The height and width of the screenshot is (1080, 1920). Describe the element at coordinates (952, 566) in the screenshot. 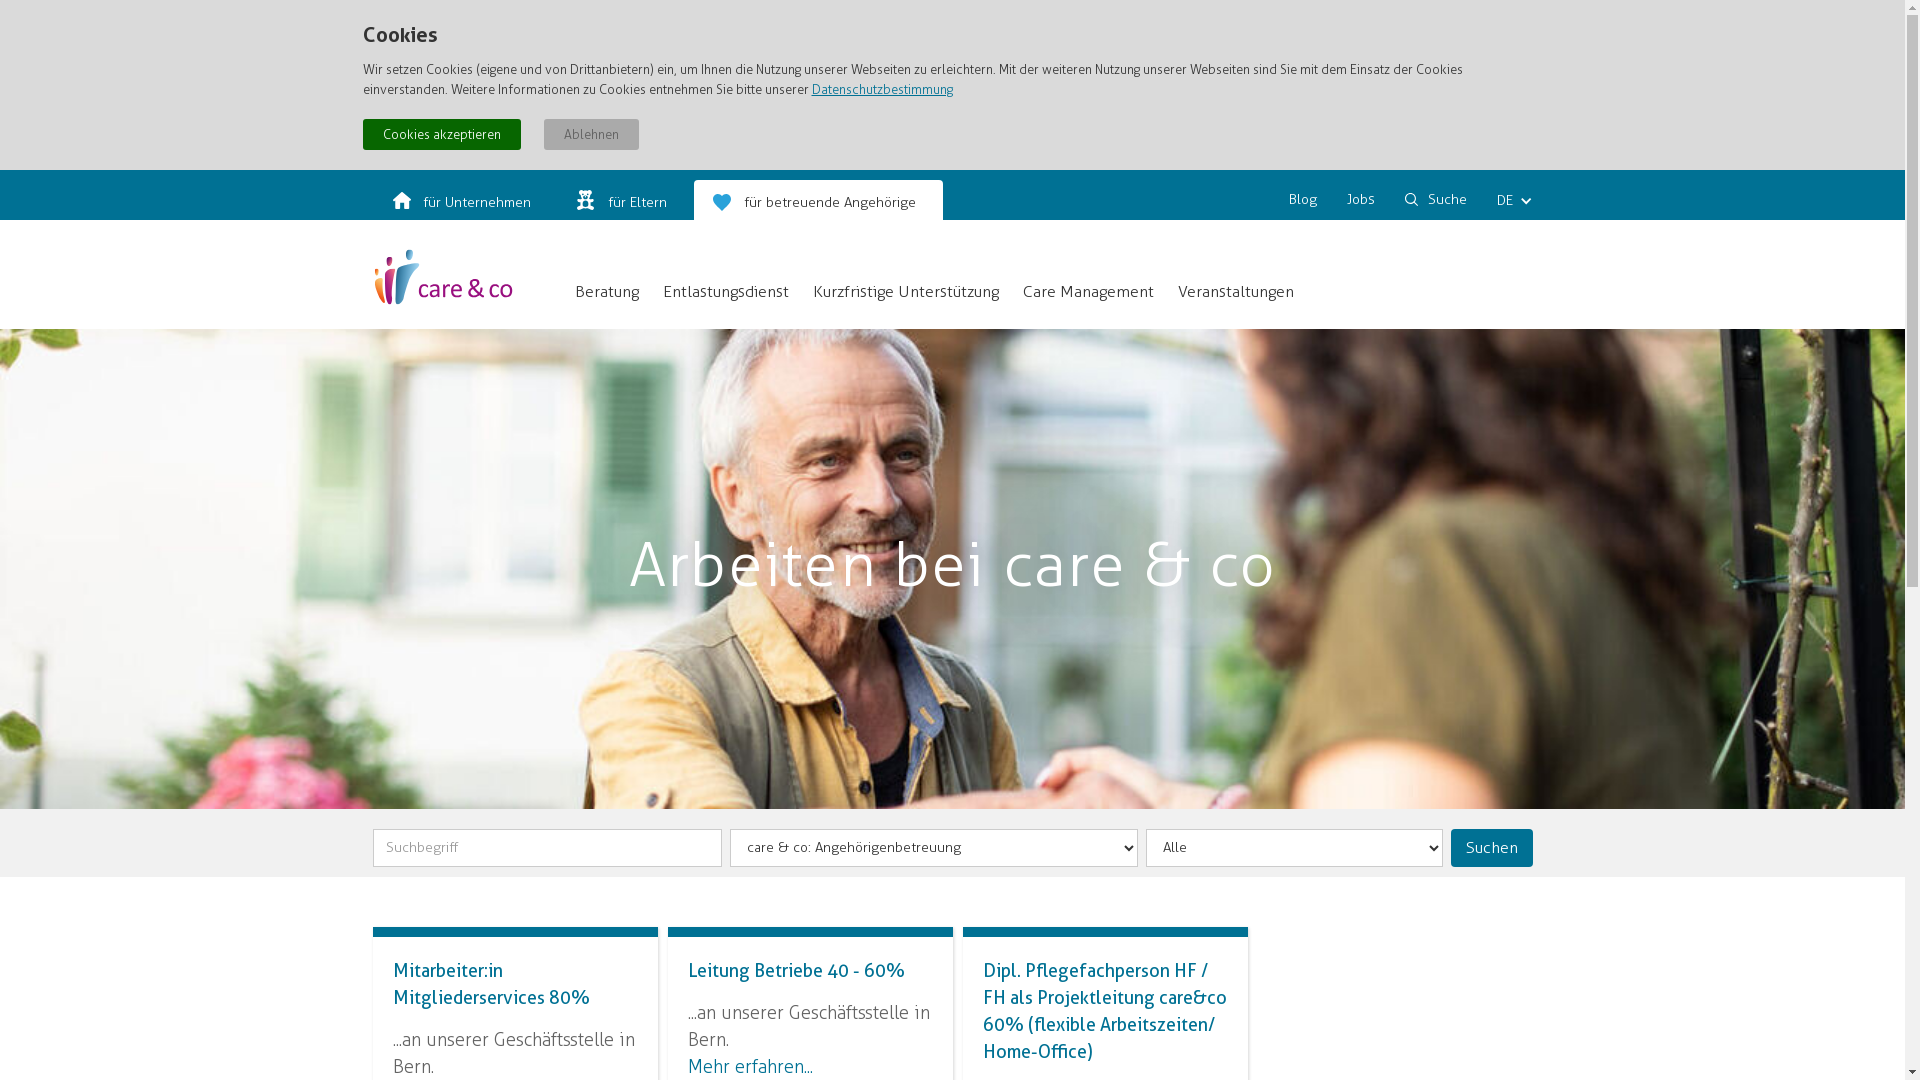

I see `Arbeiten bei care & co` at that location.